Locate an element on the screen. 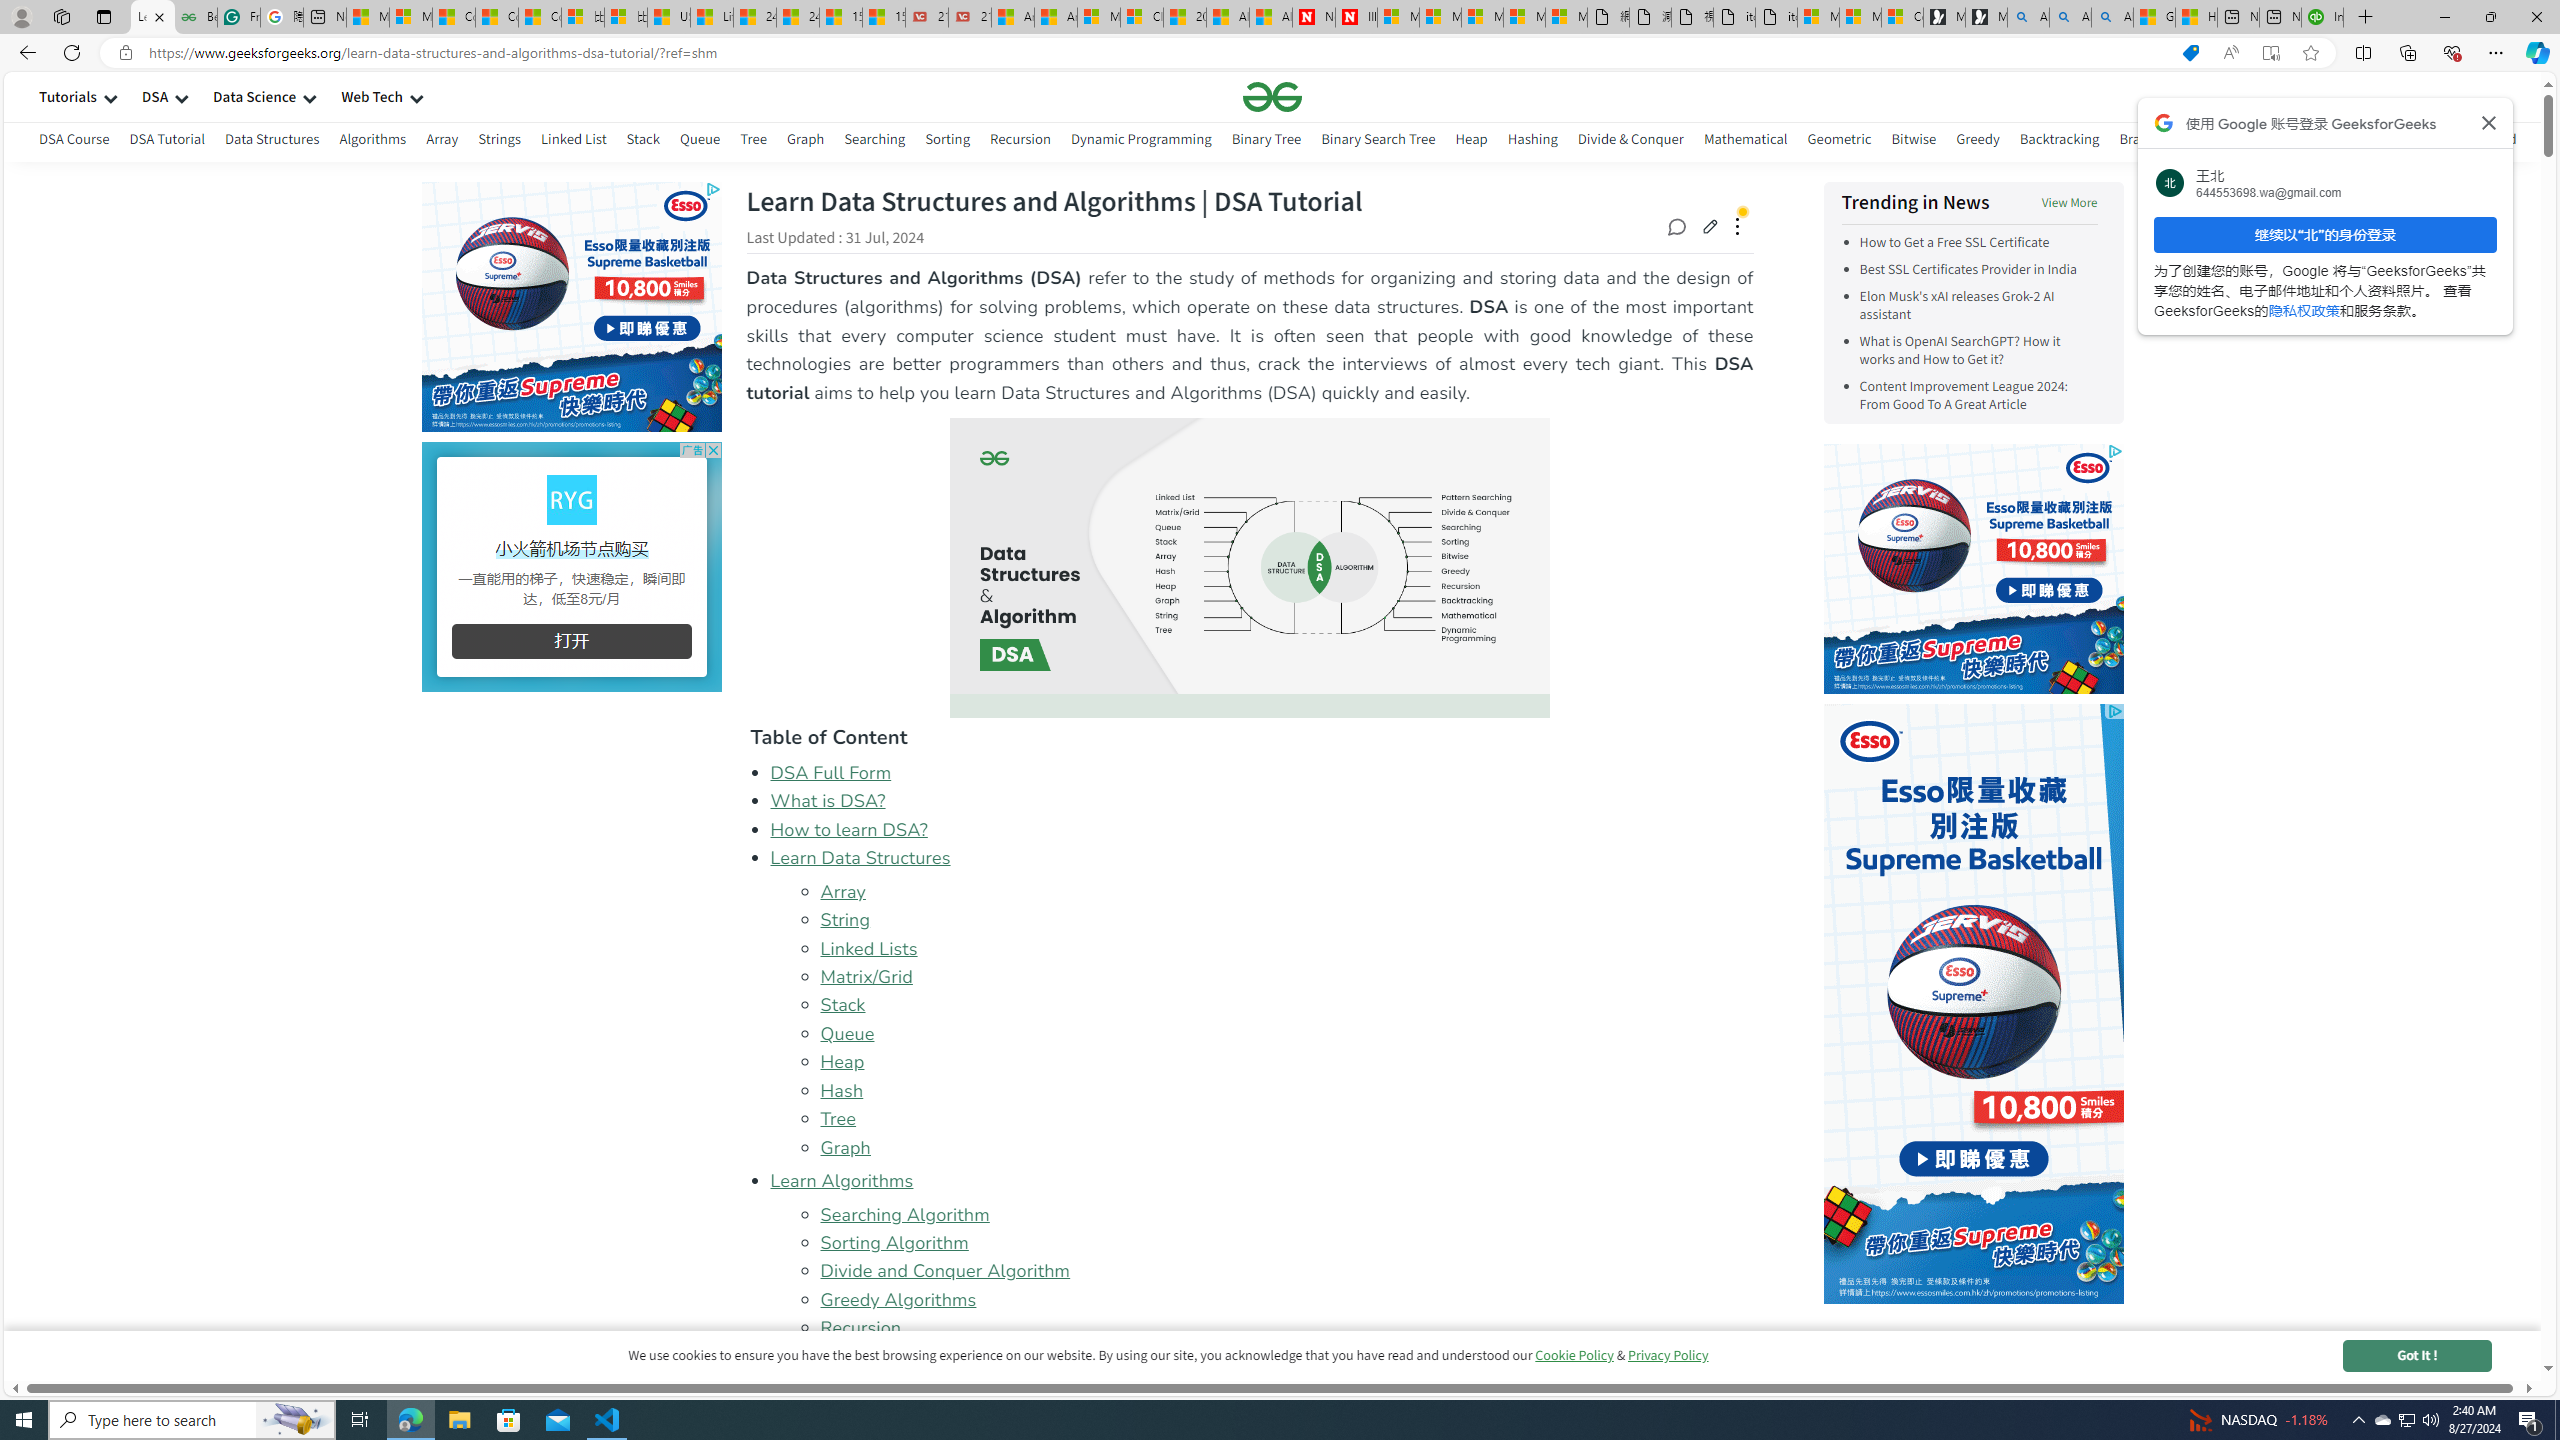  Best SSL Certificates Provider in India is located at coordinates (1968, 270).